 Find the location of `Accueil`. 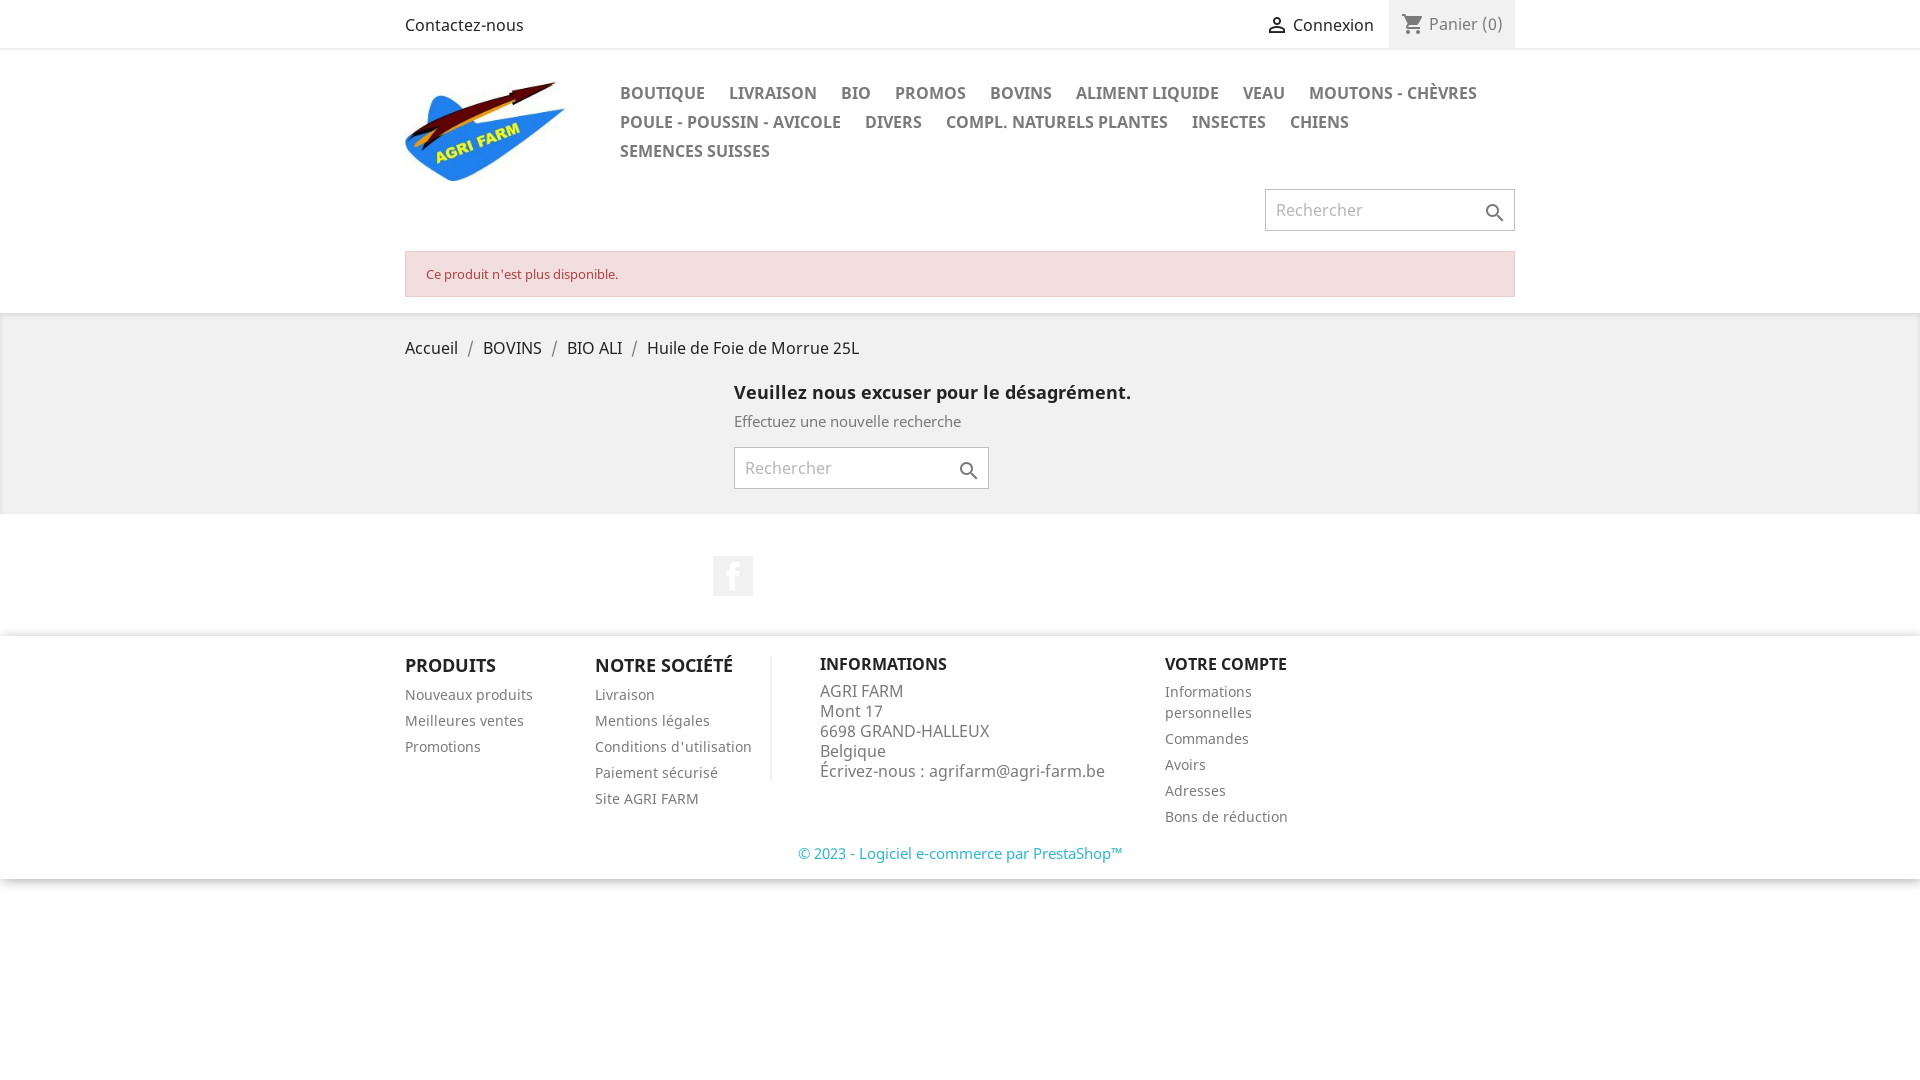

Accueil is located at coordinates (434, 348).